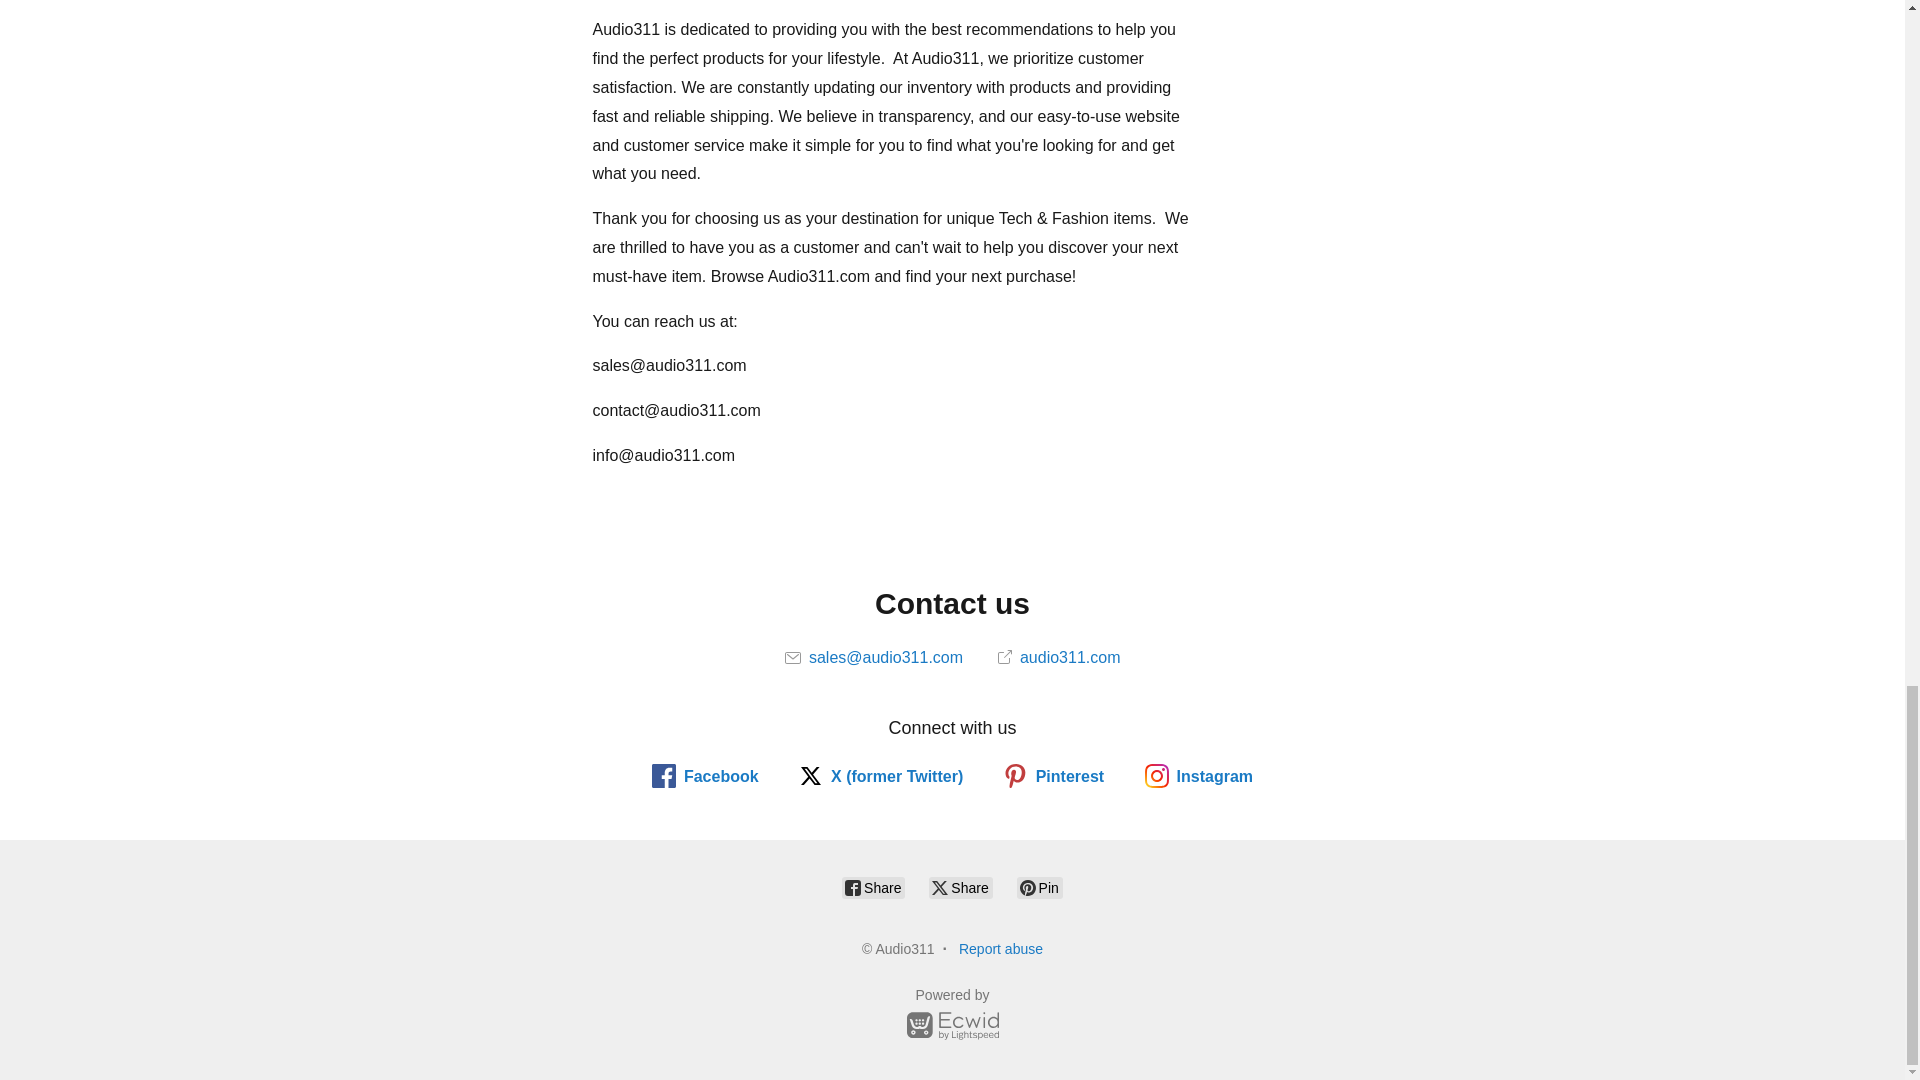 Image resolution: width=1920 pixels, height=1080 pixels. I want to click on audio311.com, so click(1060, 658).